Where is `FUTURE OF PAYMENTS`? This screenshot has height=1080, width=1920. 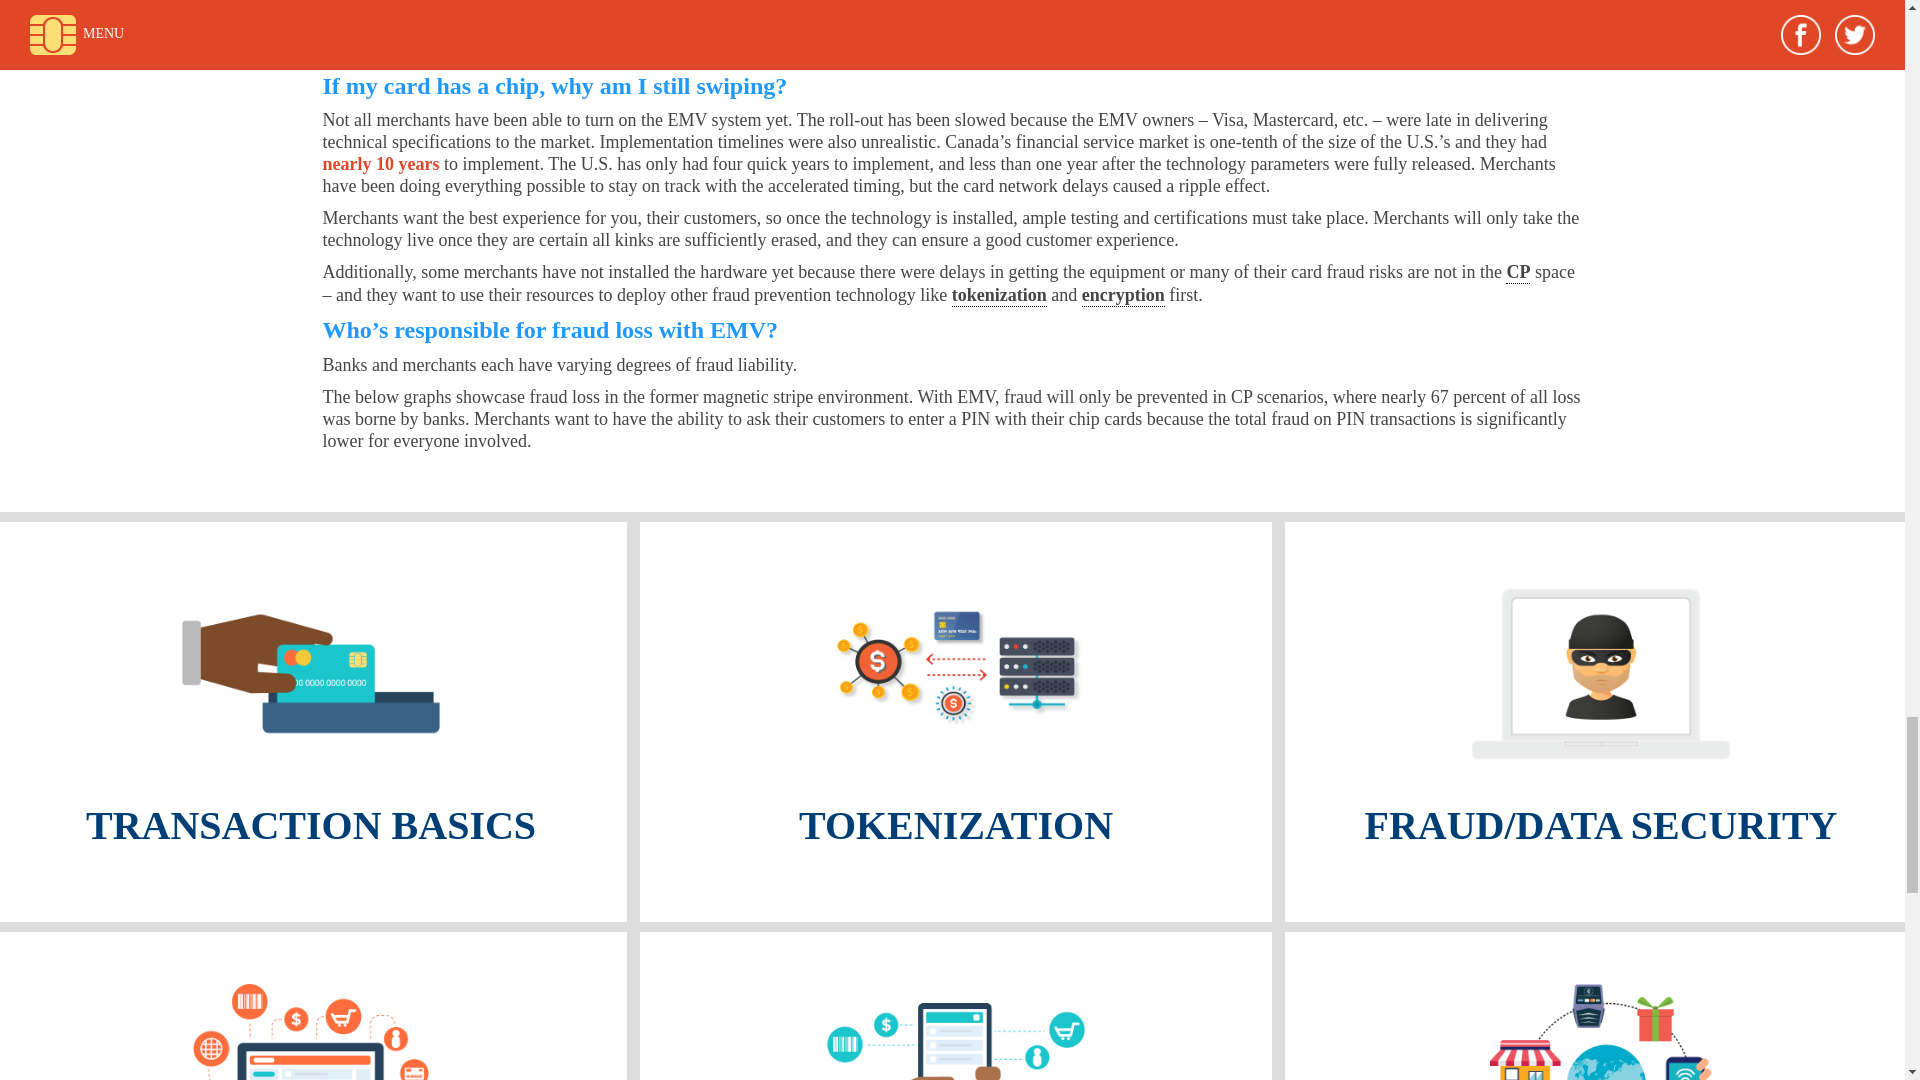 FUTURE OF PAYMENTS is located at coordinates (1600, 1006).